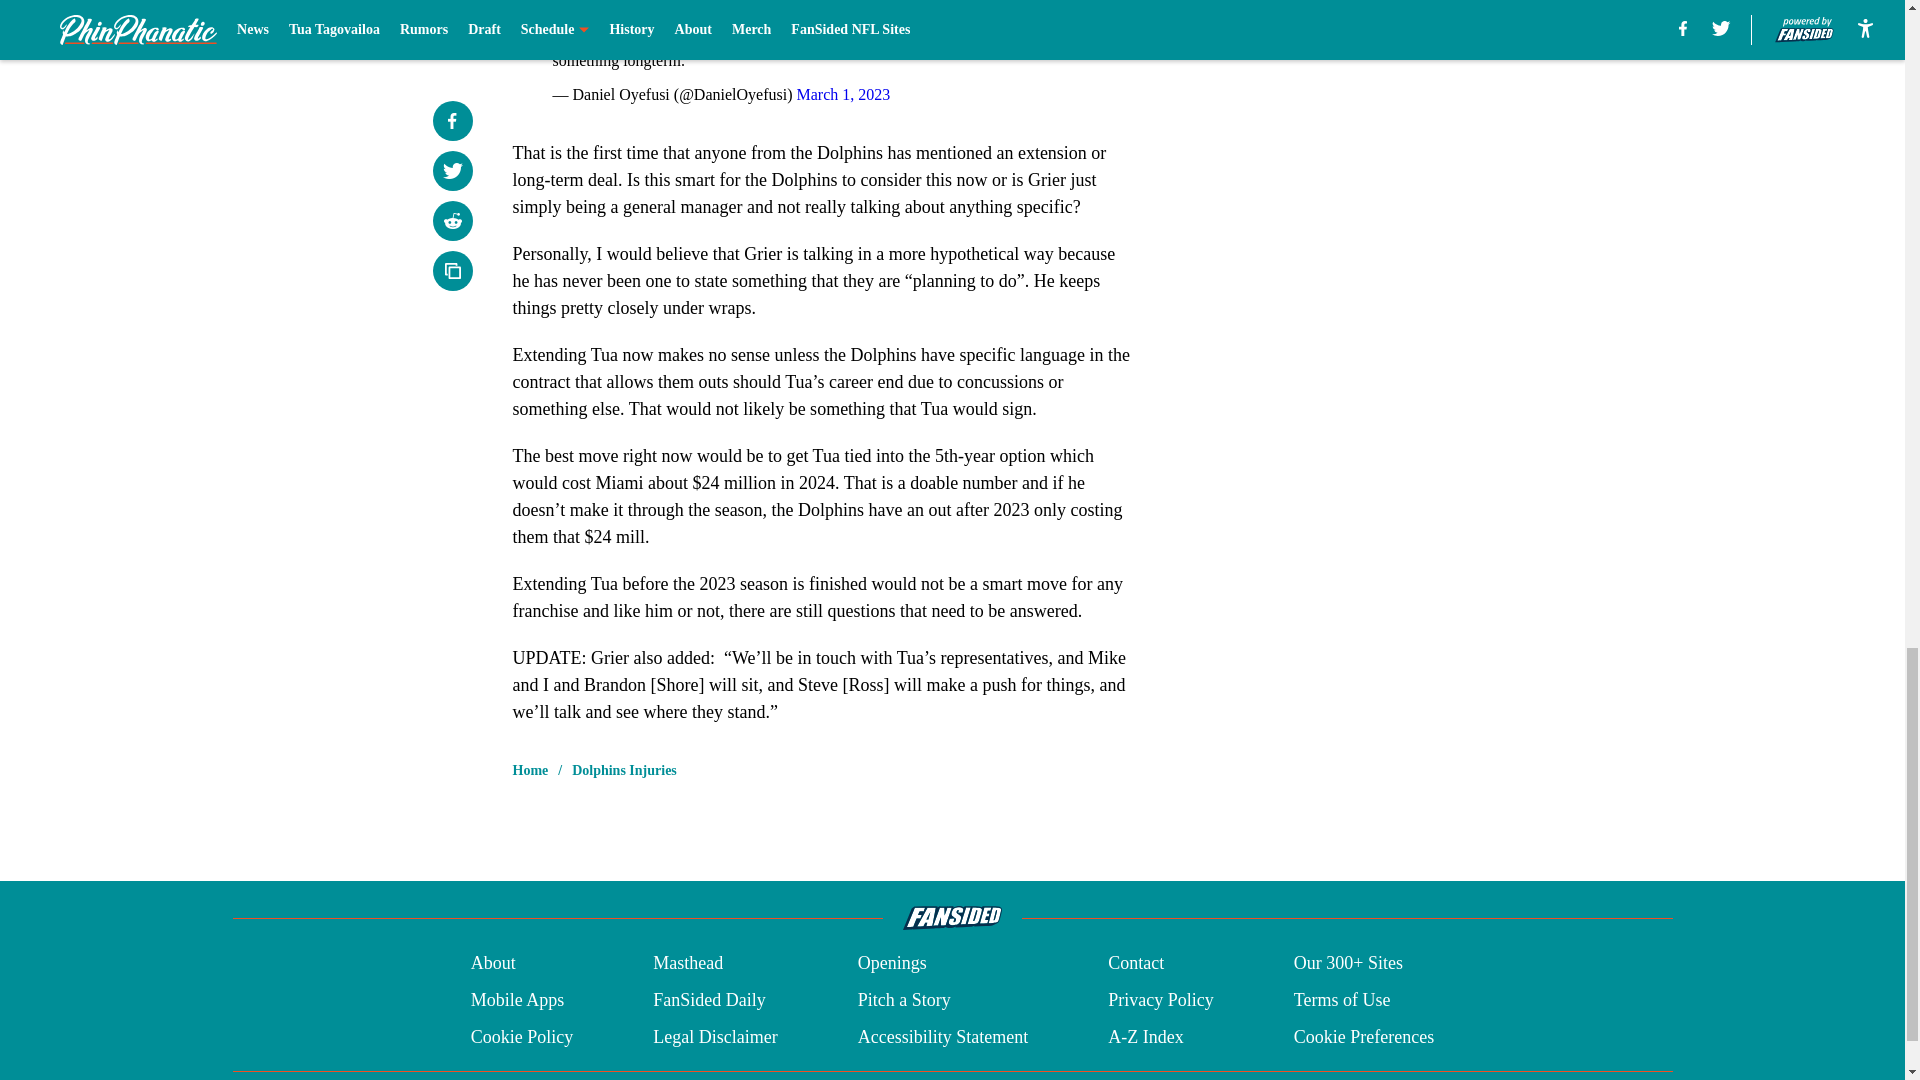 Image resolution: width=1920 pixels, height=1080 pixels. Describe the element at coordinates (892, 964) in the screenshot. I see `Openings` at that location.